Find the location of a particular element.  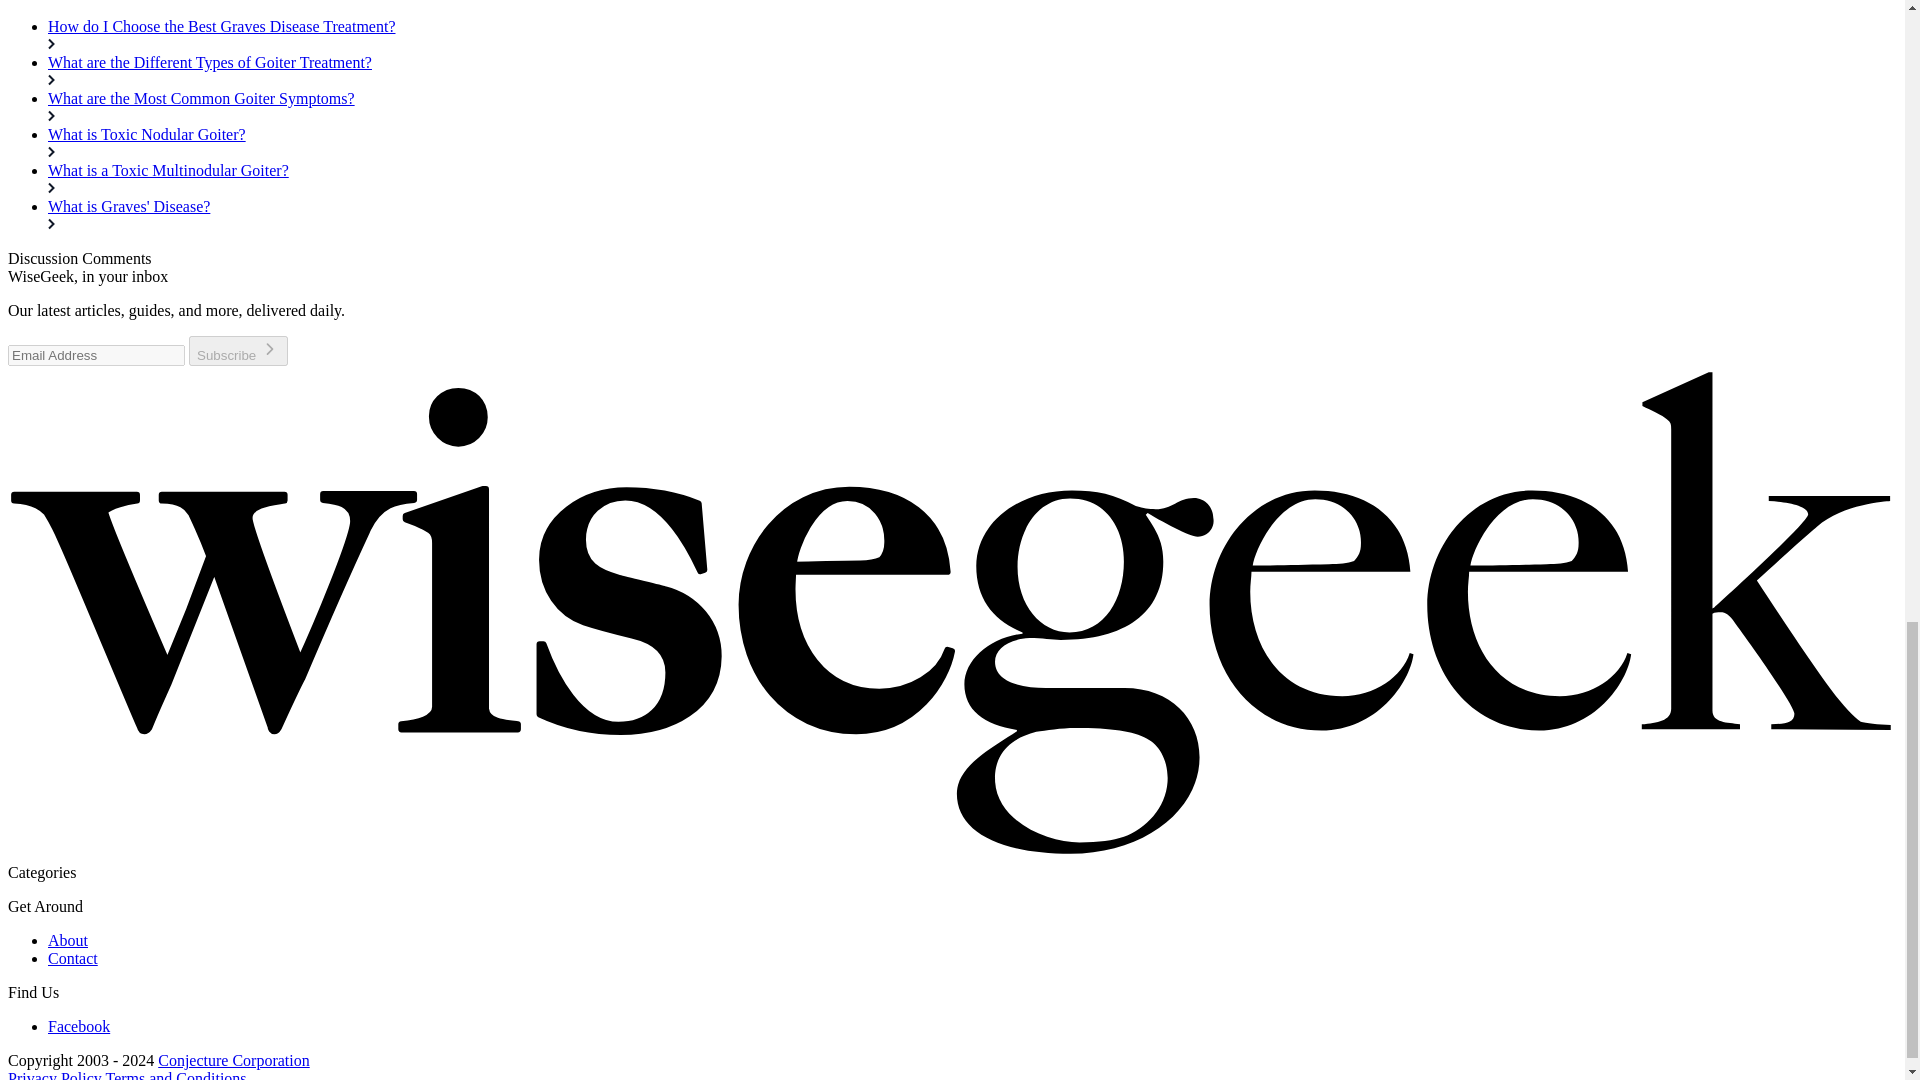

Subscribe is located at coordinates (238, 350).